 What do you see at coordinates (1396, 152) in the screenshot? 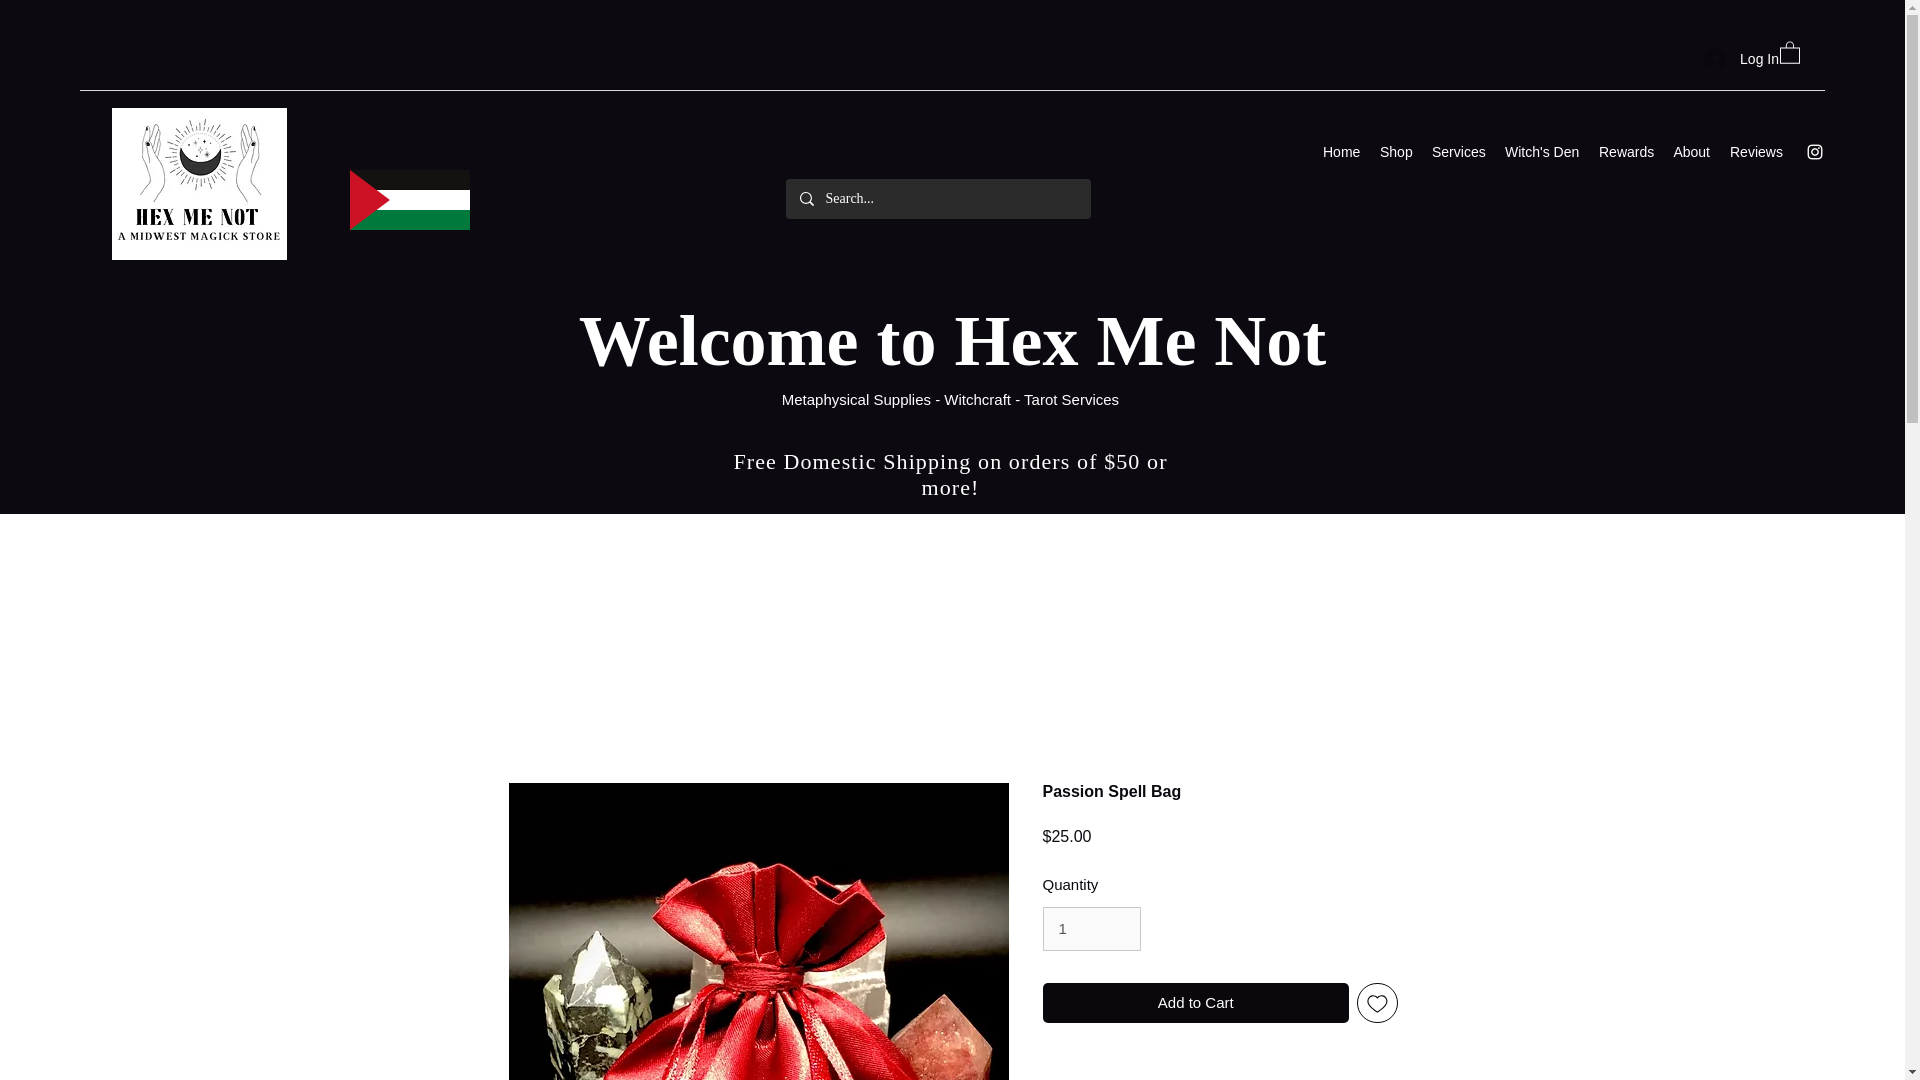
I see `Shop` at bounding box center [1396, 152].